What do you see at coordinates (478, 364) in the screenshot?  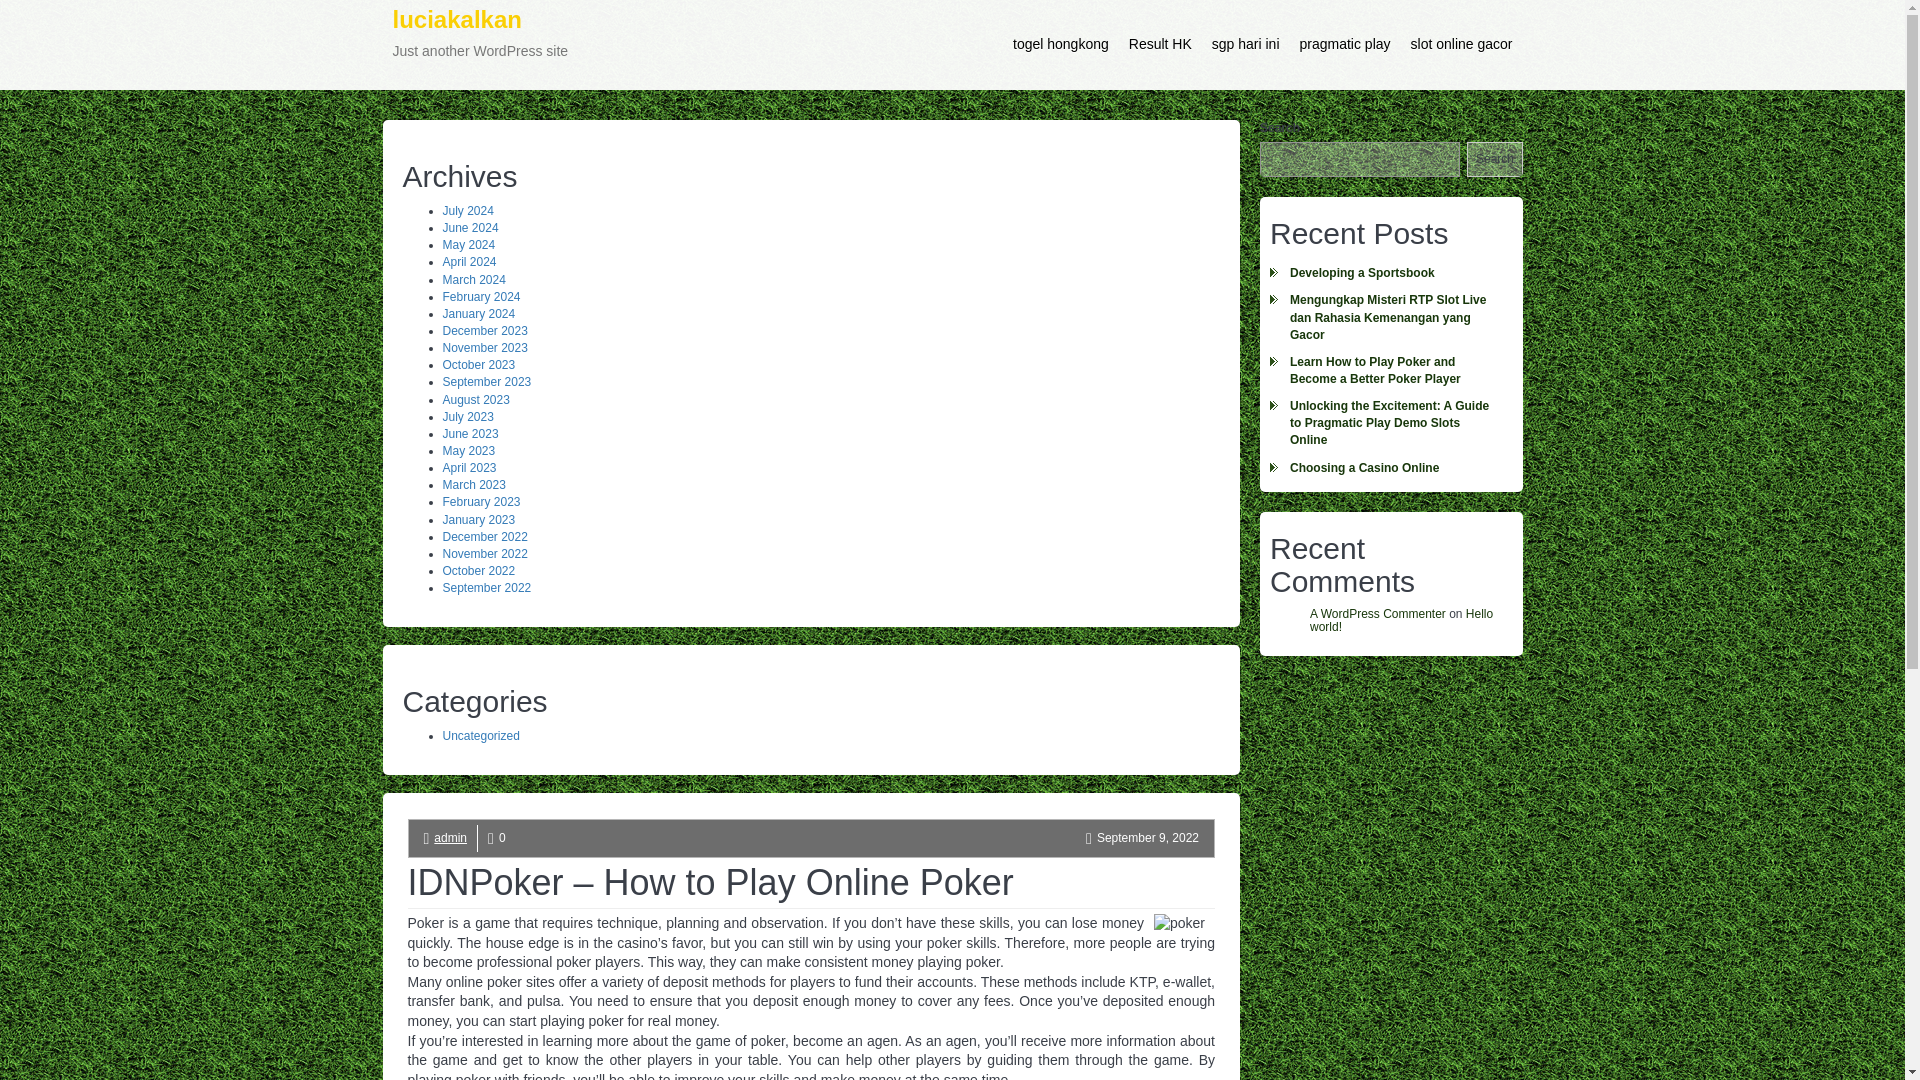 I see `October 2023` at bounding box center [478, 364].